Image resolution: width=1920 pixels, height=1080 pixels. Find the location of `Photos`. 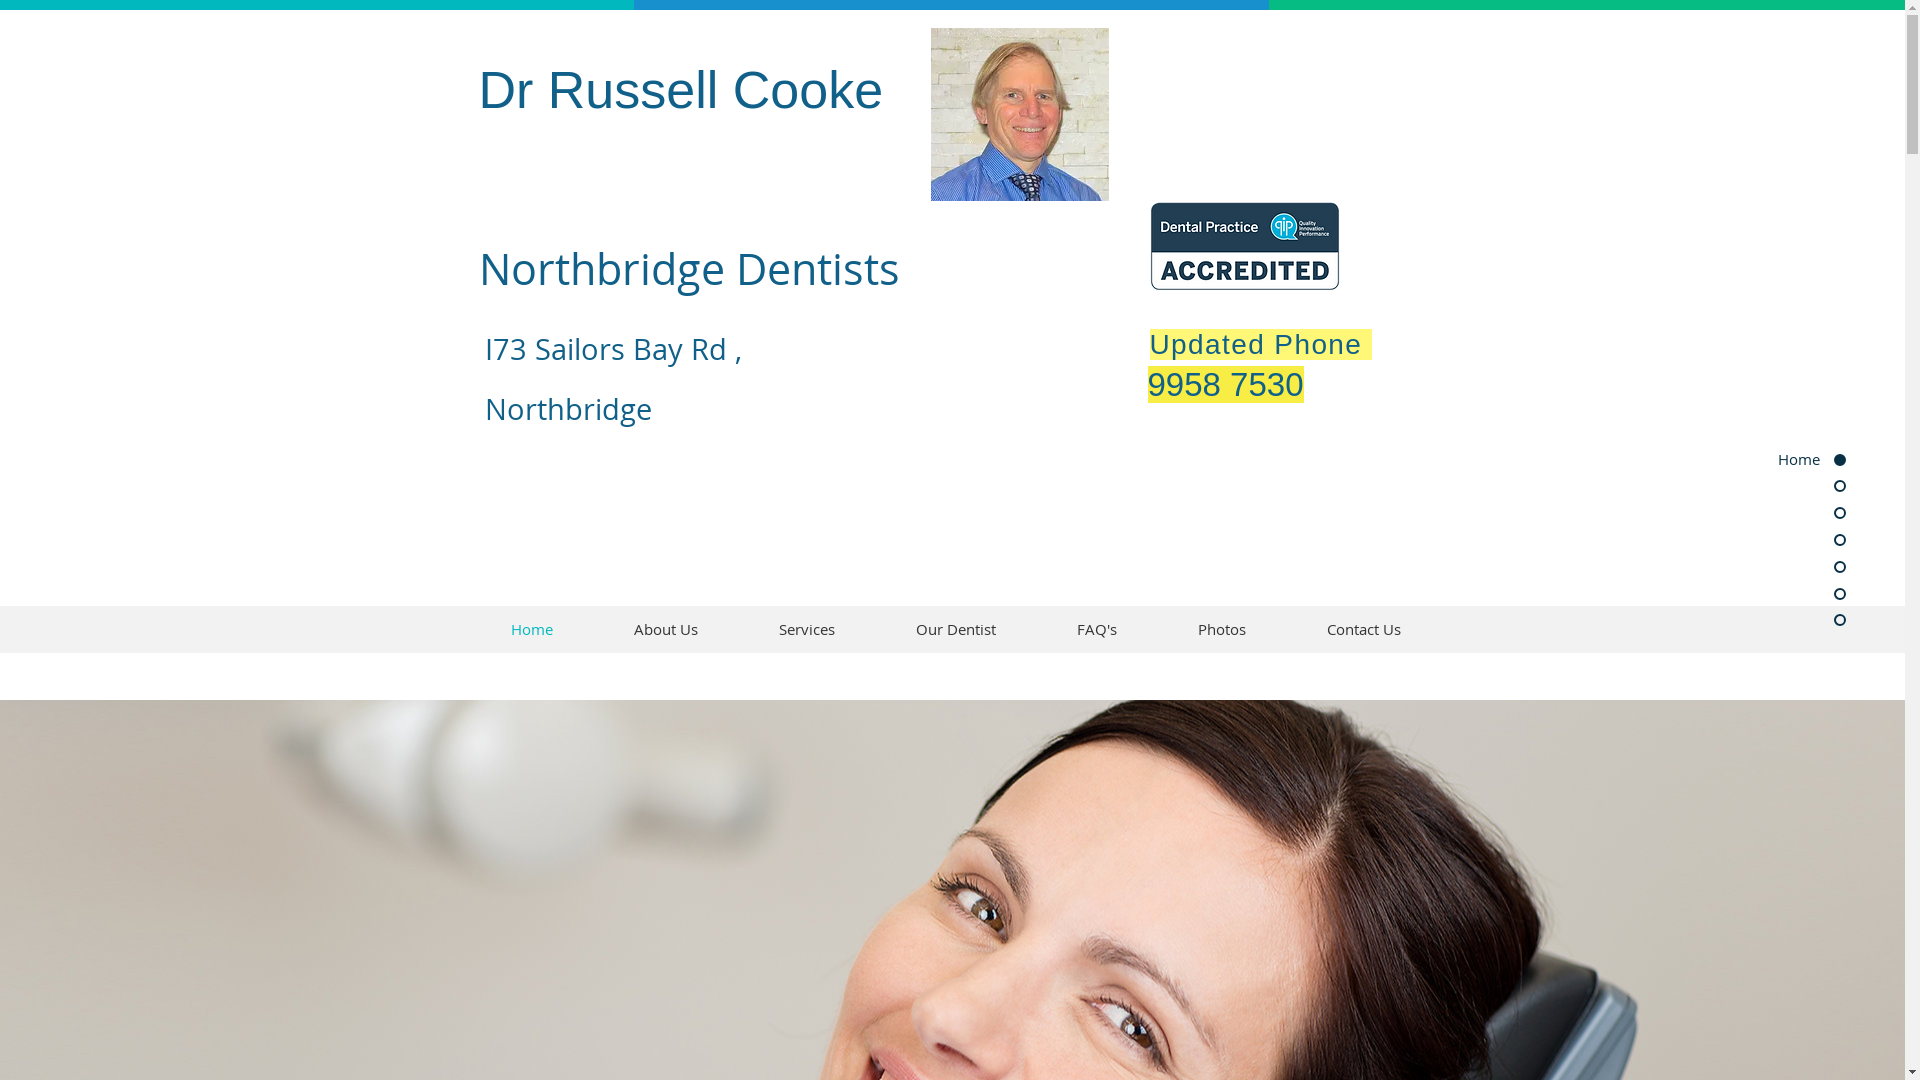

Photos is located at coordinates (1222, 629).